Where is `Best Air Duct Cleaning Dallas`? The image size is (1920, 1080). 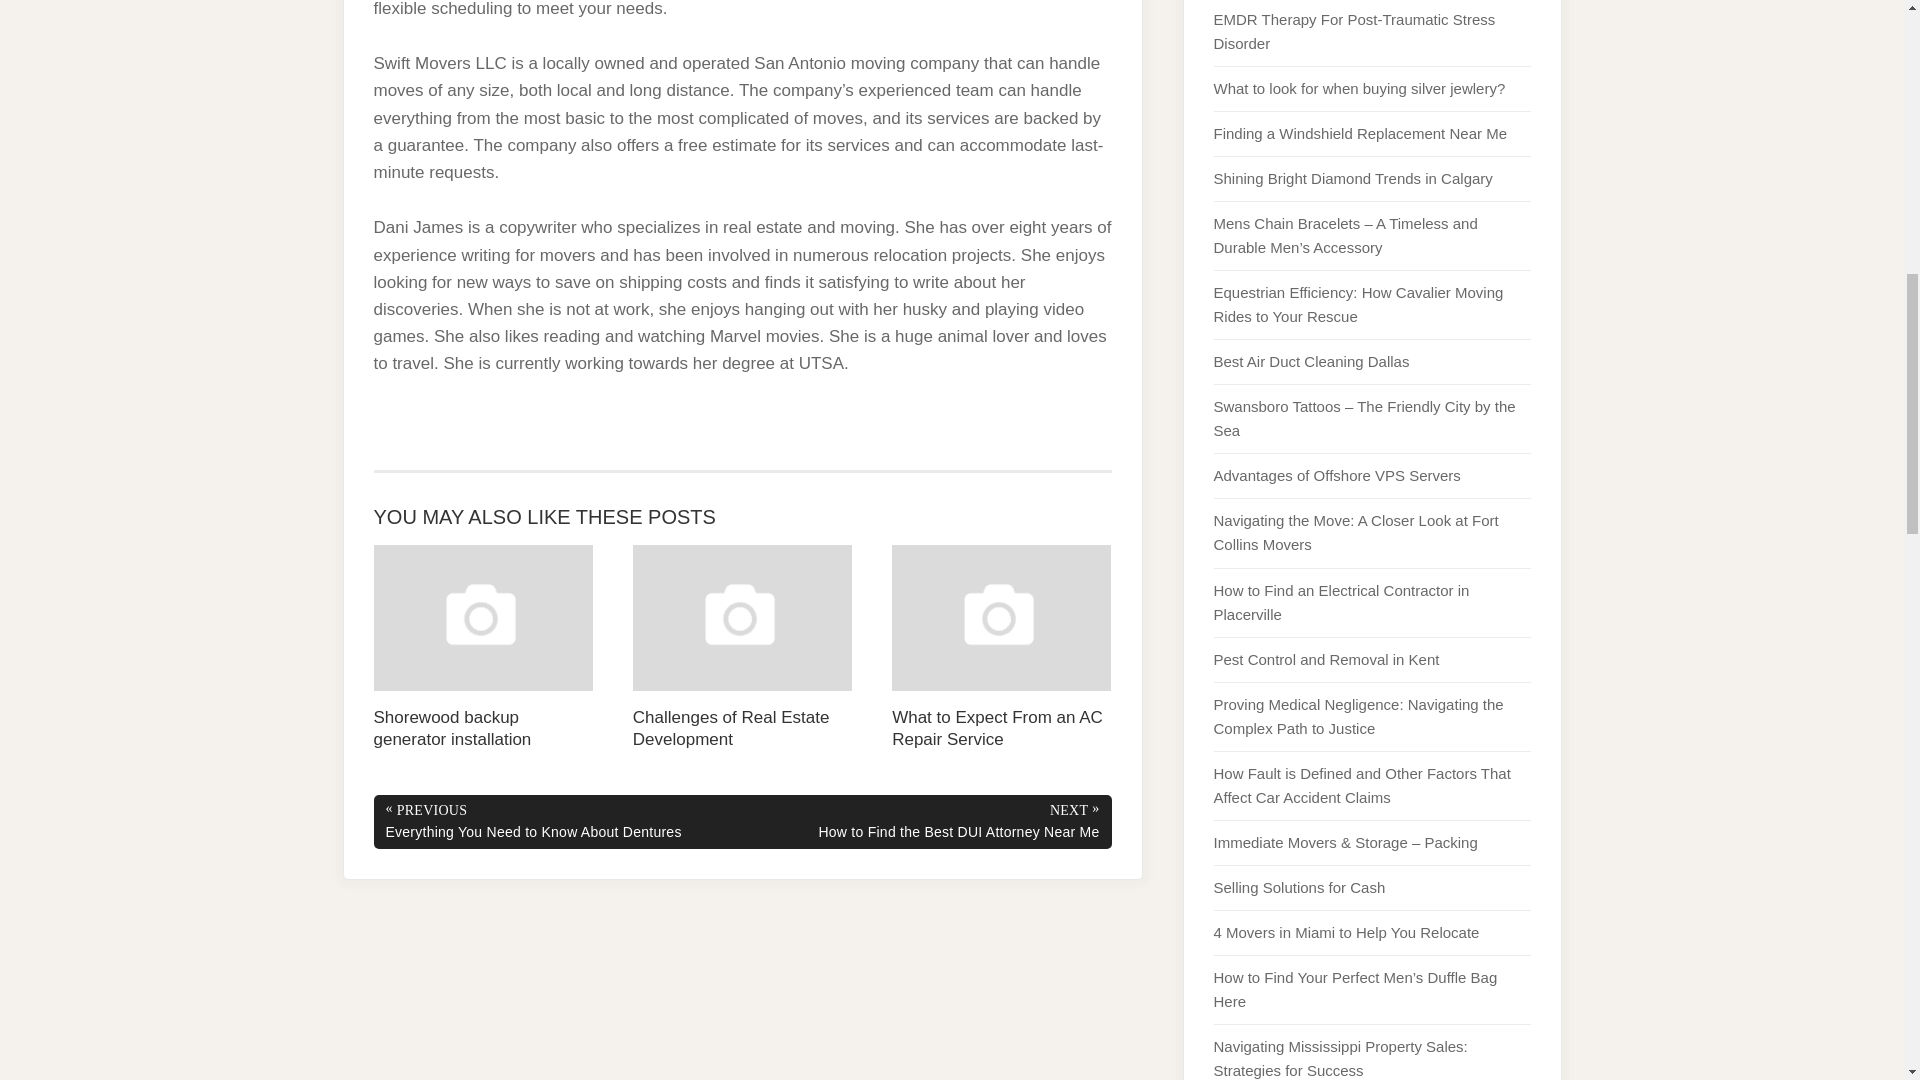 Best Air Duct Cleaning Dallas is located at coordinates (1311, 362).